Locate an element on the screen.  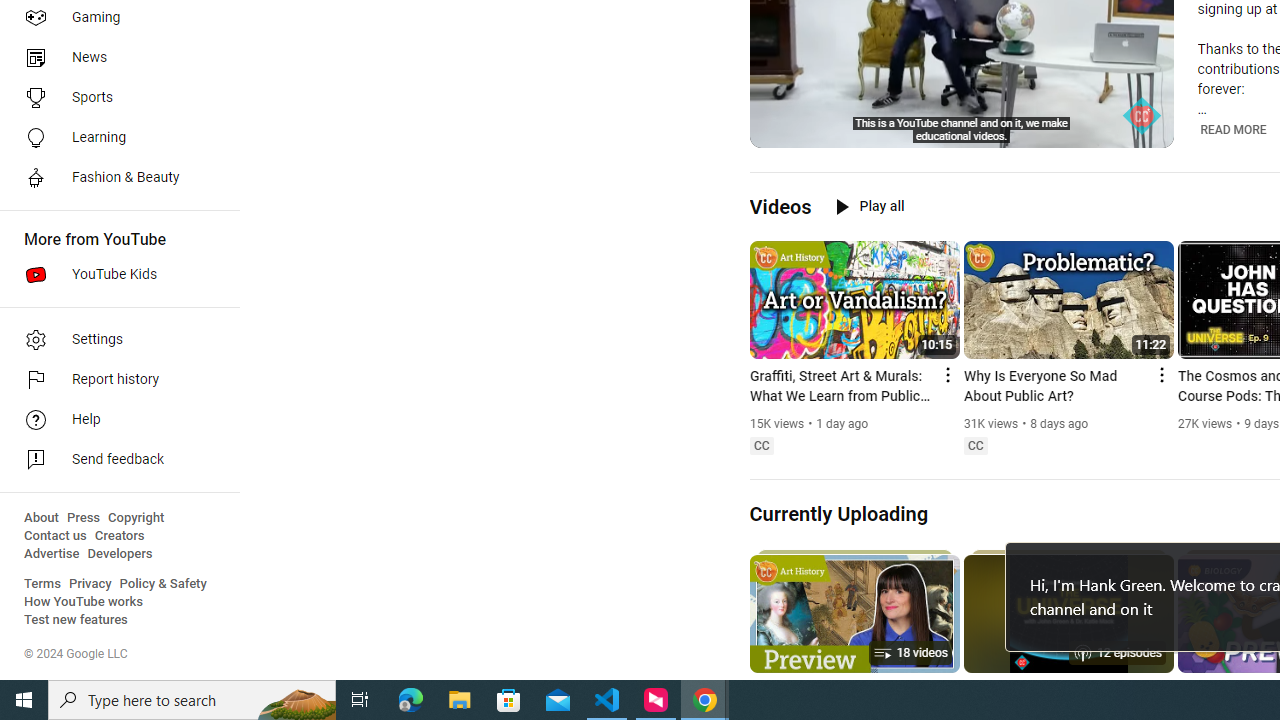
Send feedback is located at coordinates (114, 460).